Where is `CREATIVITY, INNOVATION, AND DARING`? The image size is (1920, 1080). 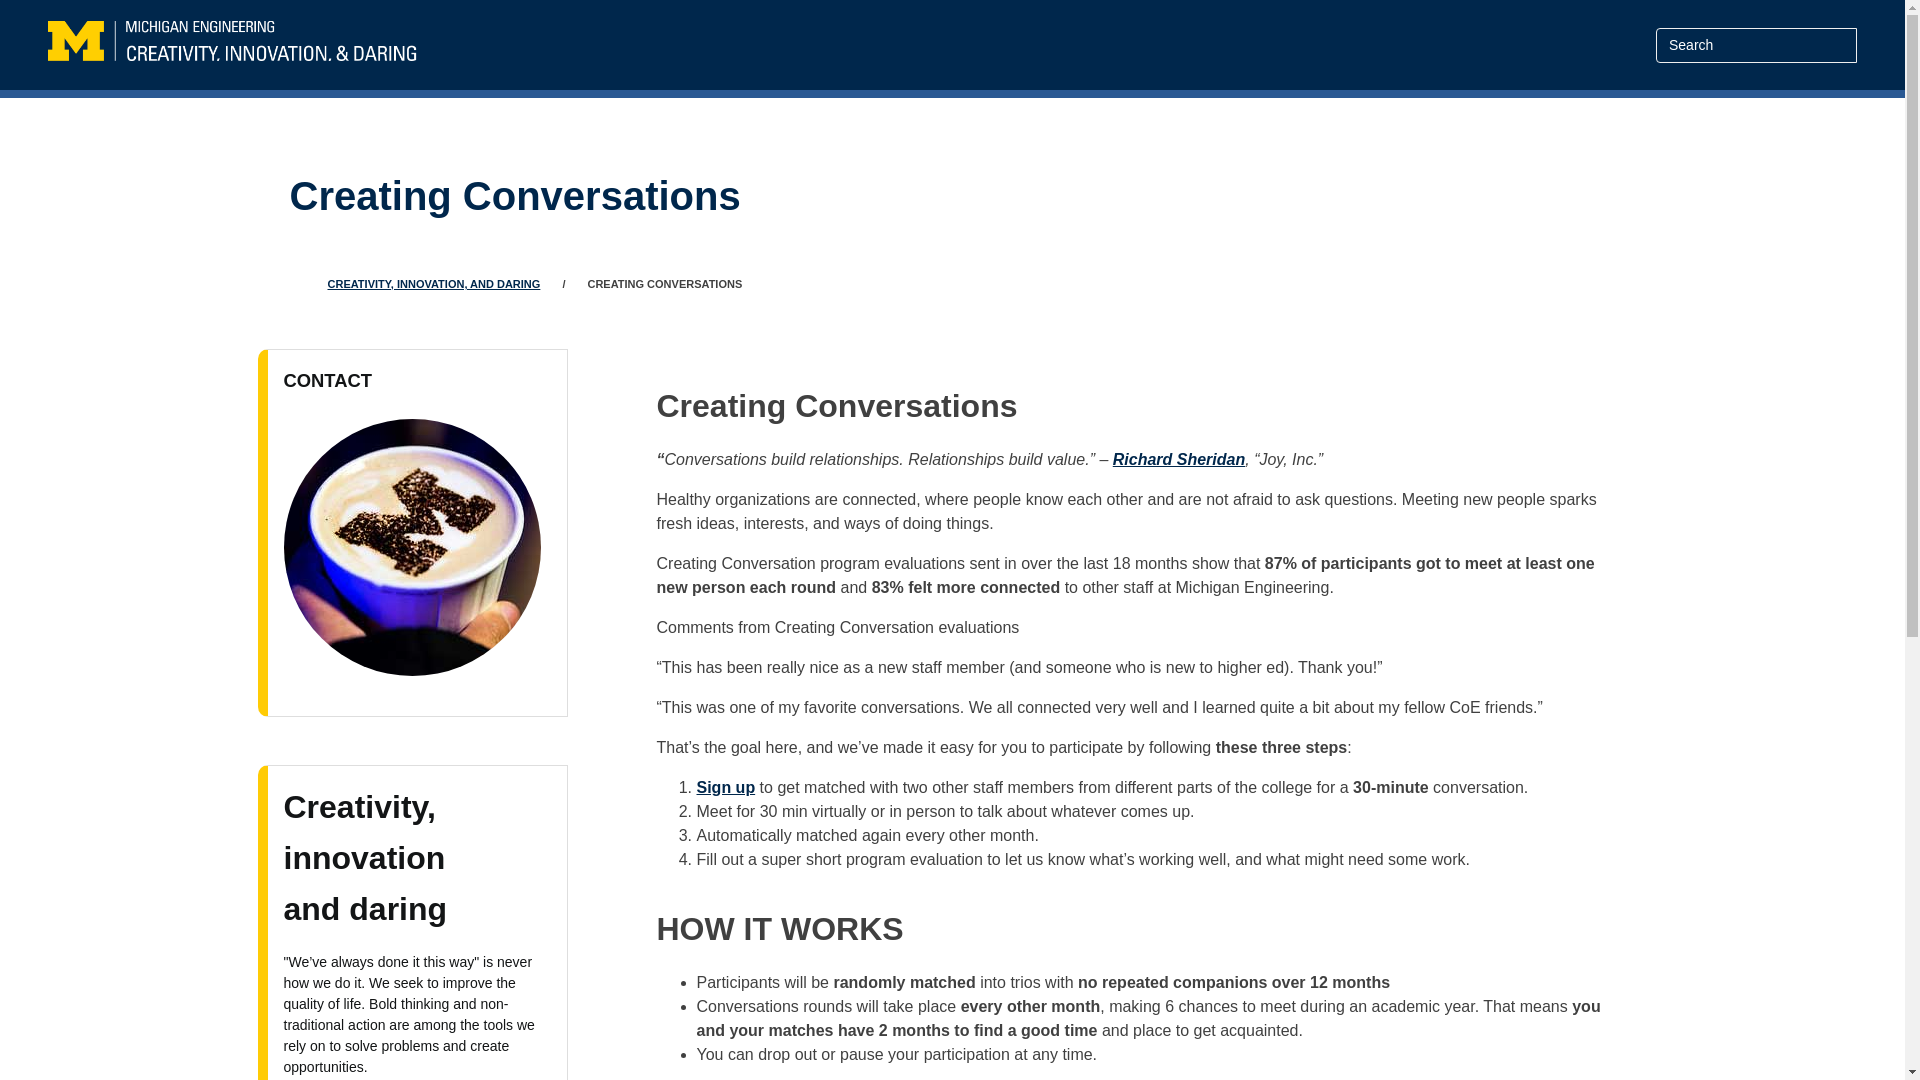
CREATIVITY, INNOVATION, AND DARING is located at coordinates (434, 284).